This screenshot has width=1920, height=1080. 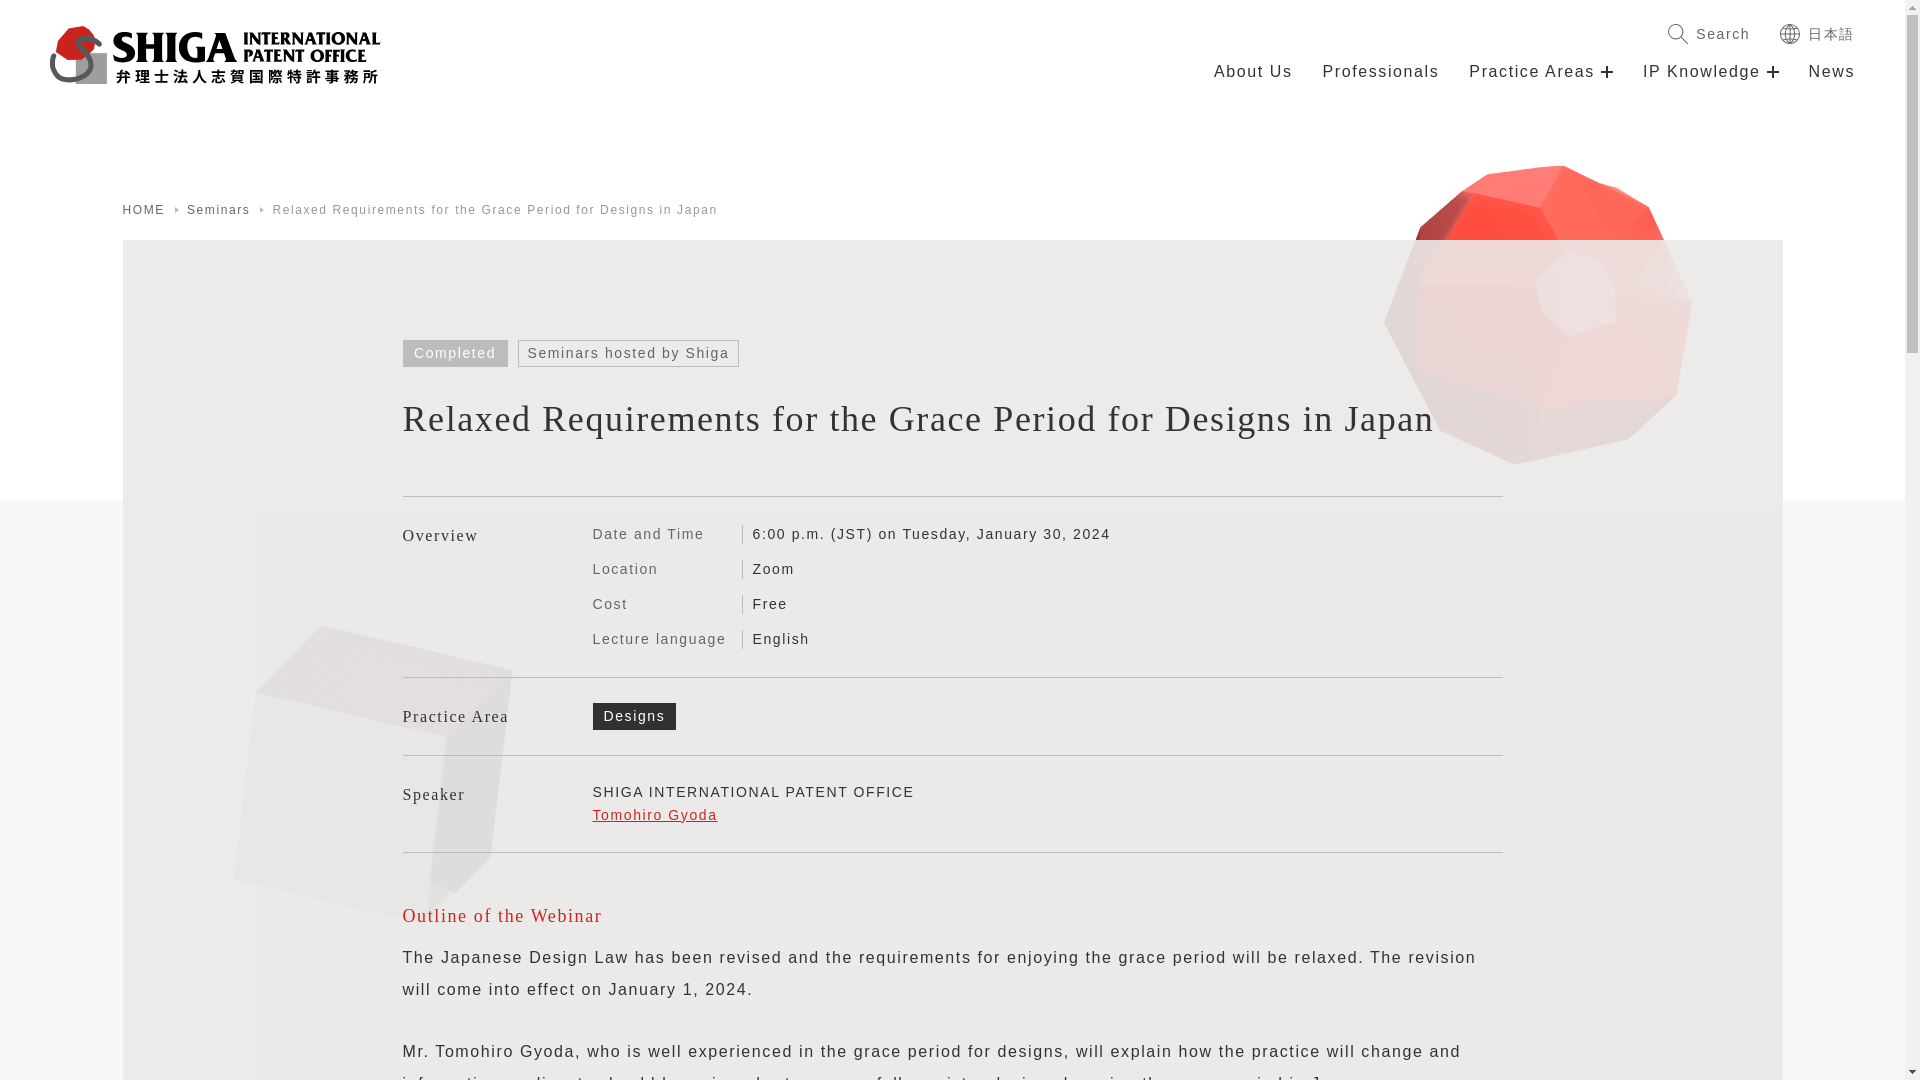 I want to click on HOME, so click(x=142, y=210).